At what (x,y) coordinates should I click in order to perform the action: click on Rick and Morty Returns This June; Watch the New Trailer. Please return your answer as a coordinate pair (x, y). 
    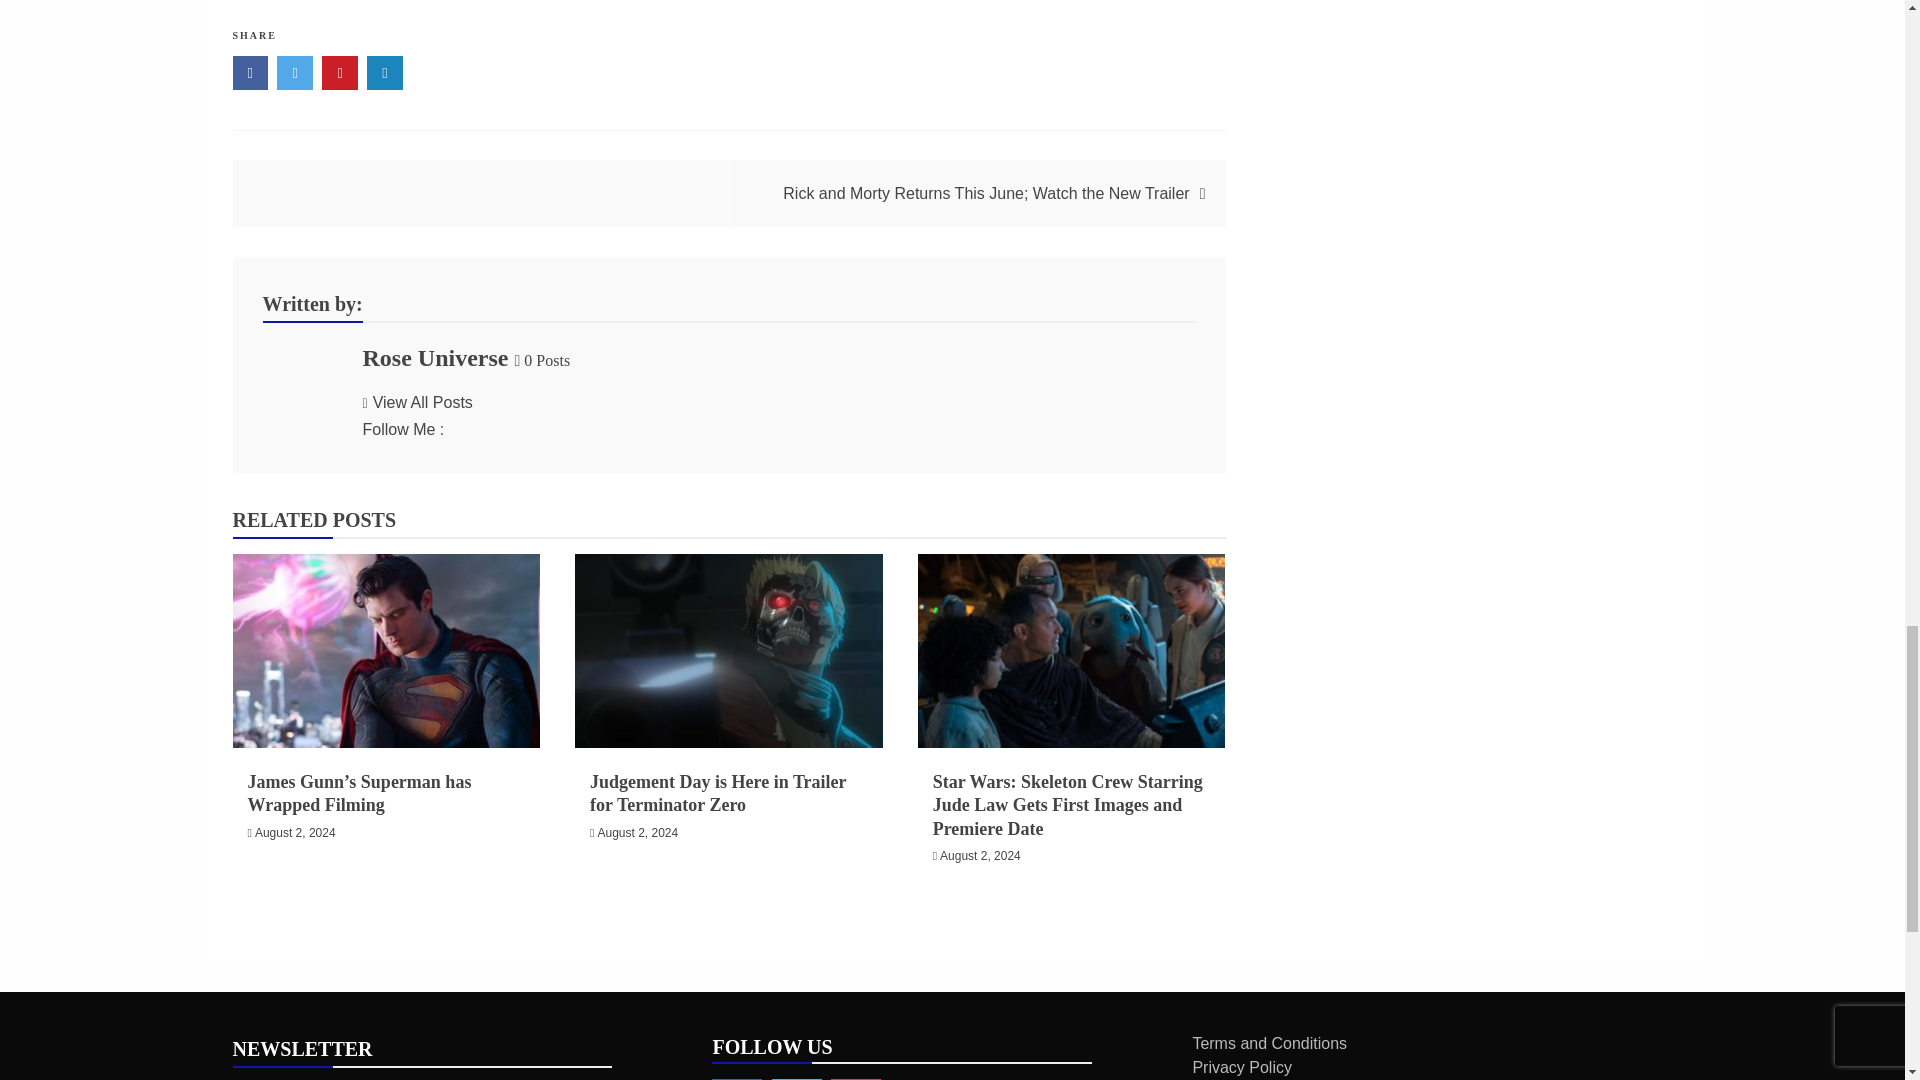
    Looking at the image, I should click on (986, 192).